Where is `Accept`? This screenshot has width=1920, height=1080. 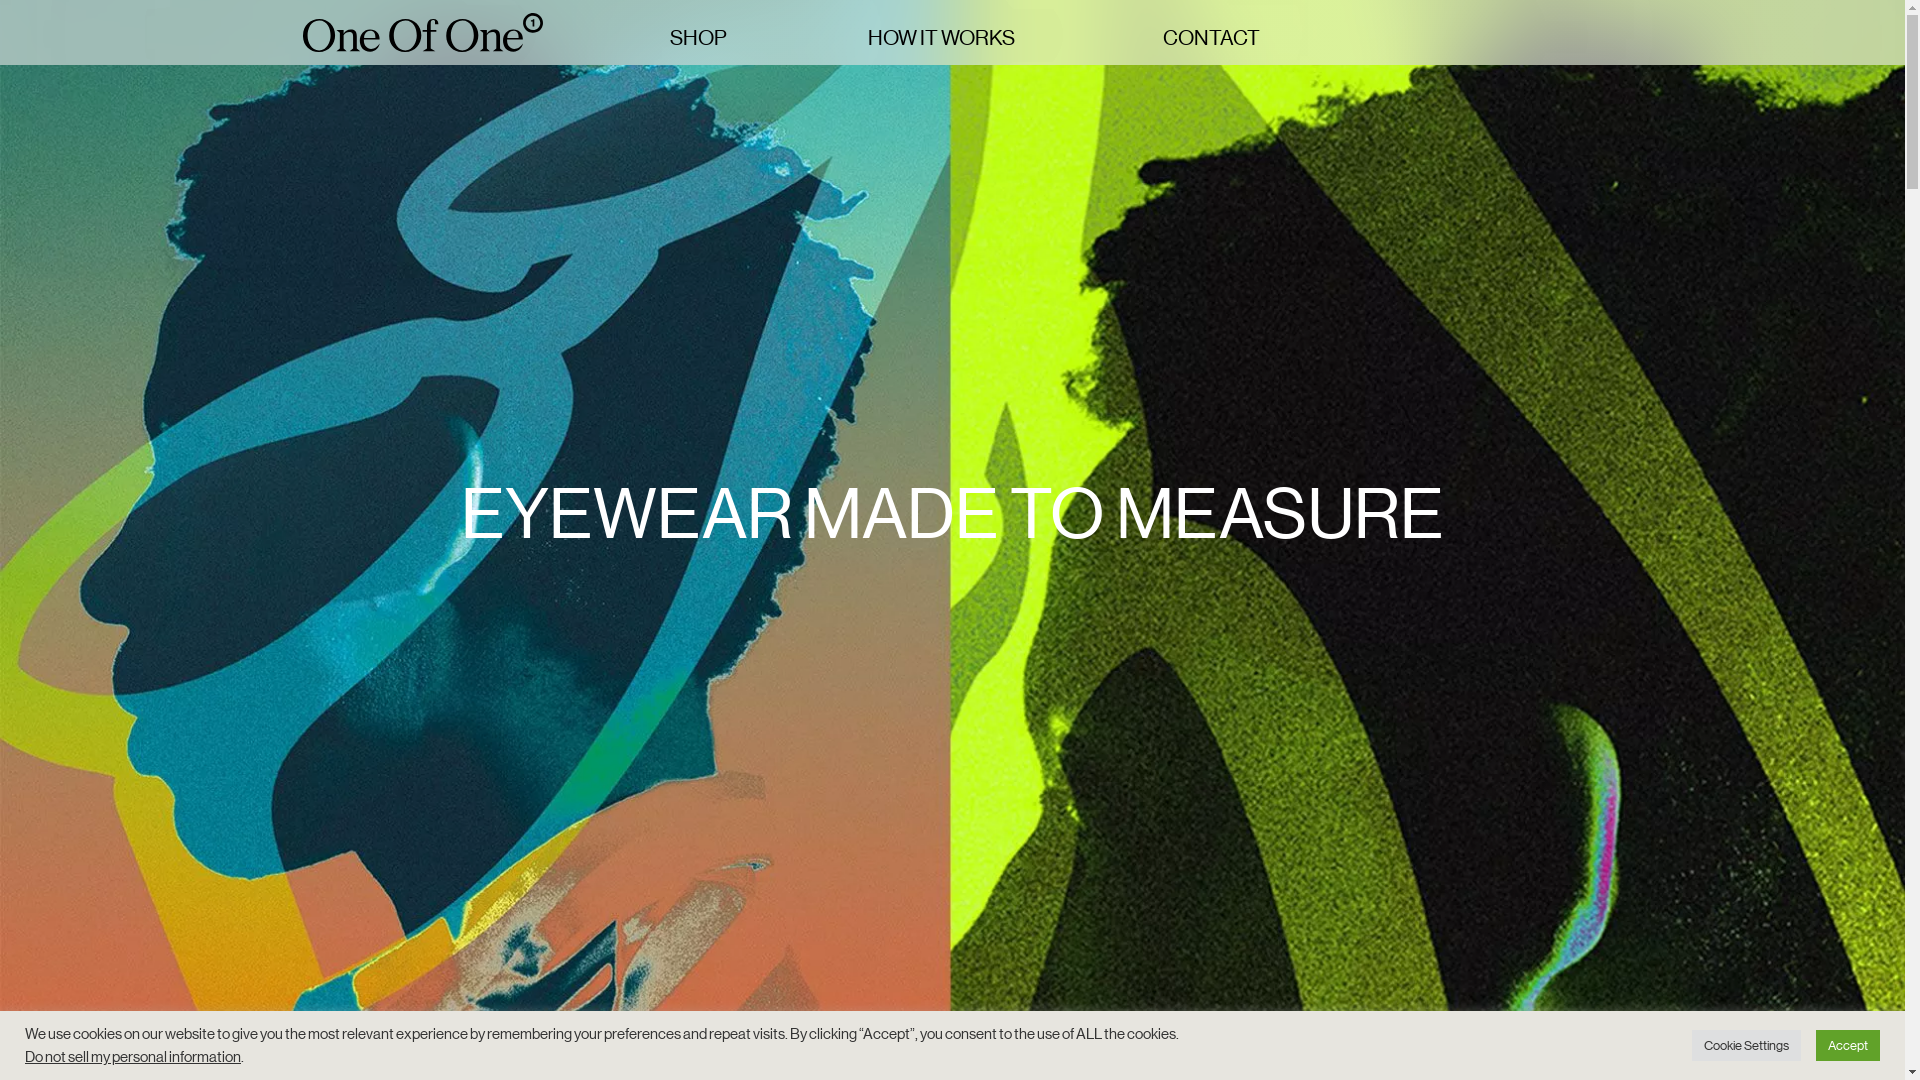 Accept is located at coordinates (1848, 1046).